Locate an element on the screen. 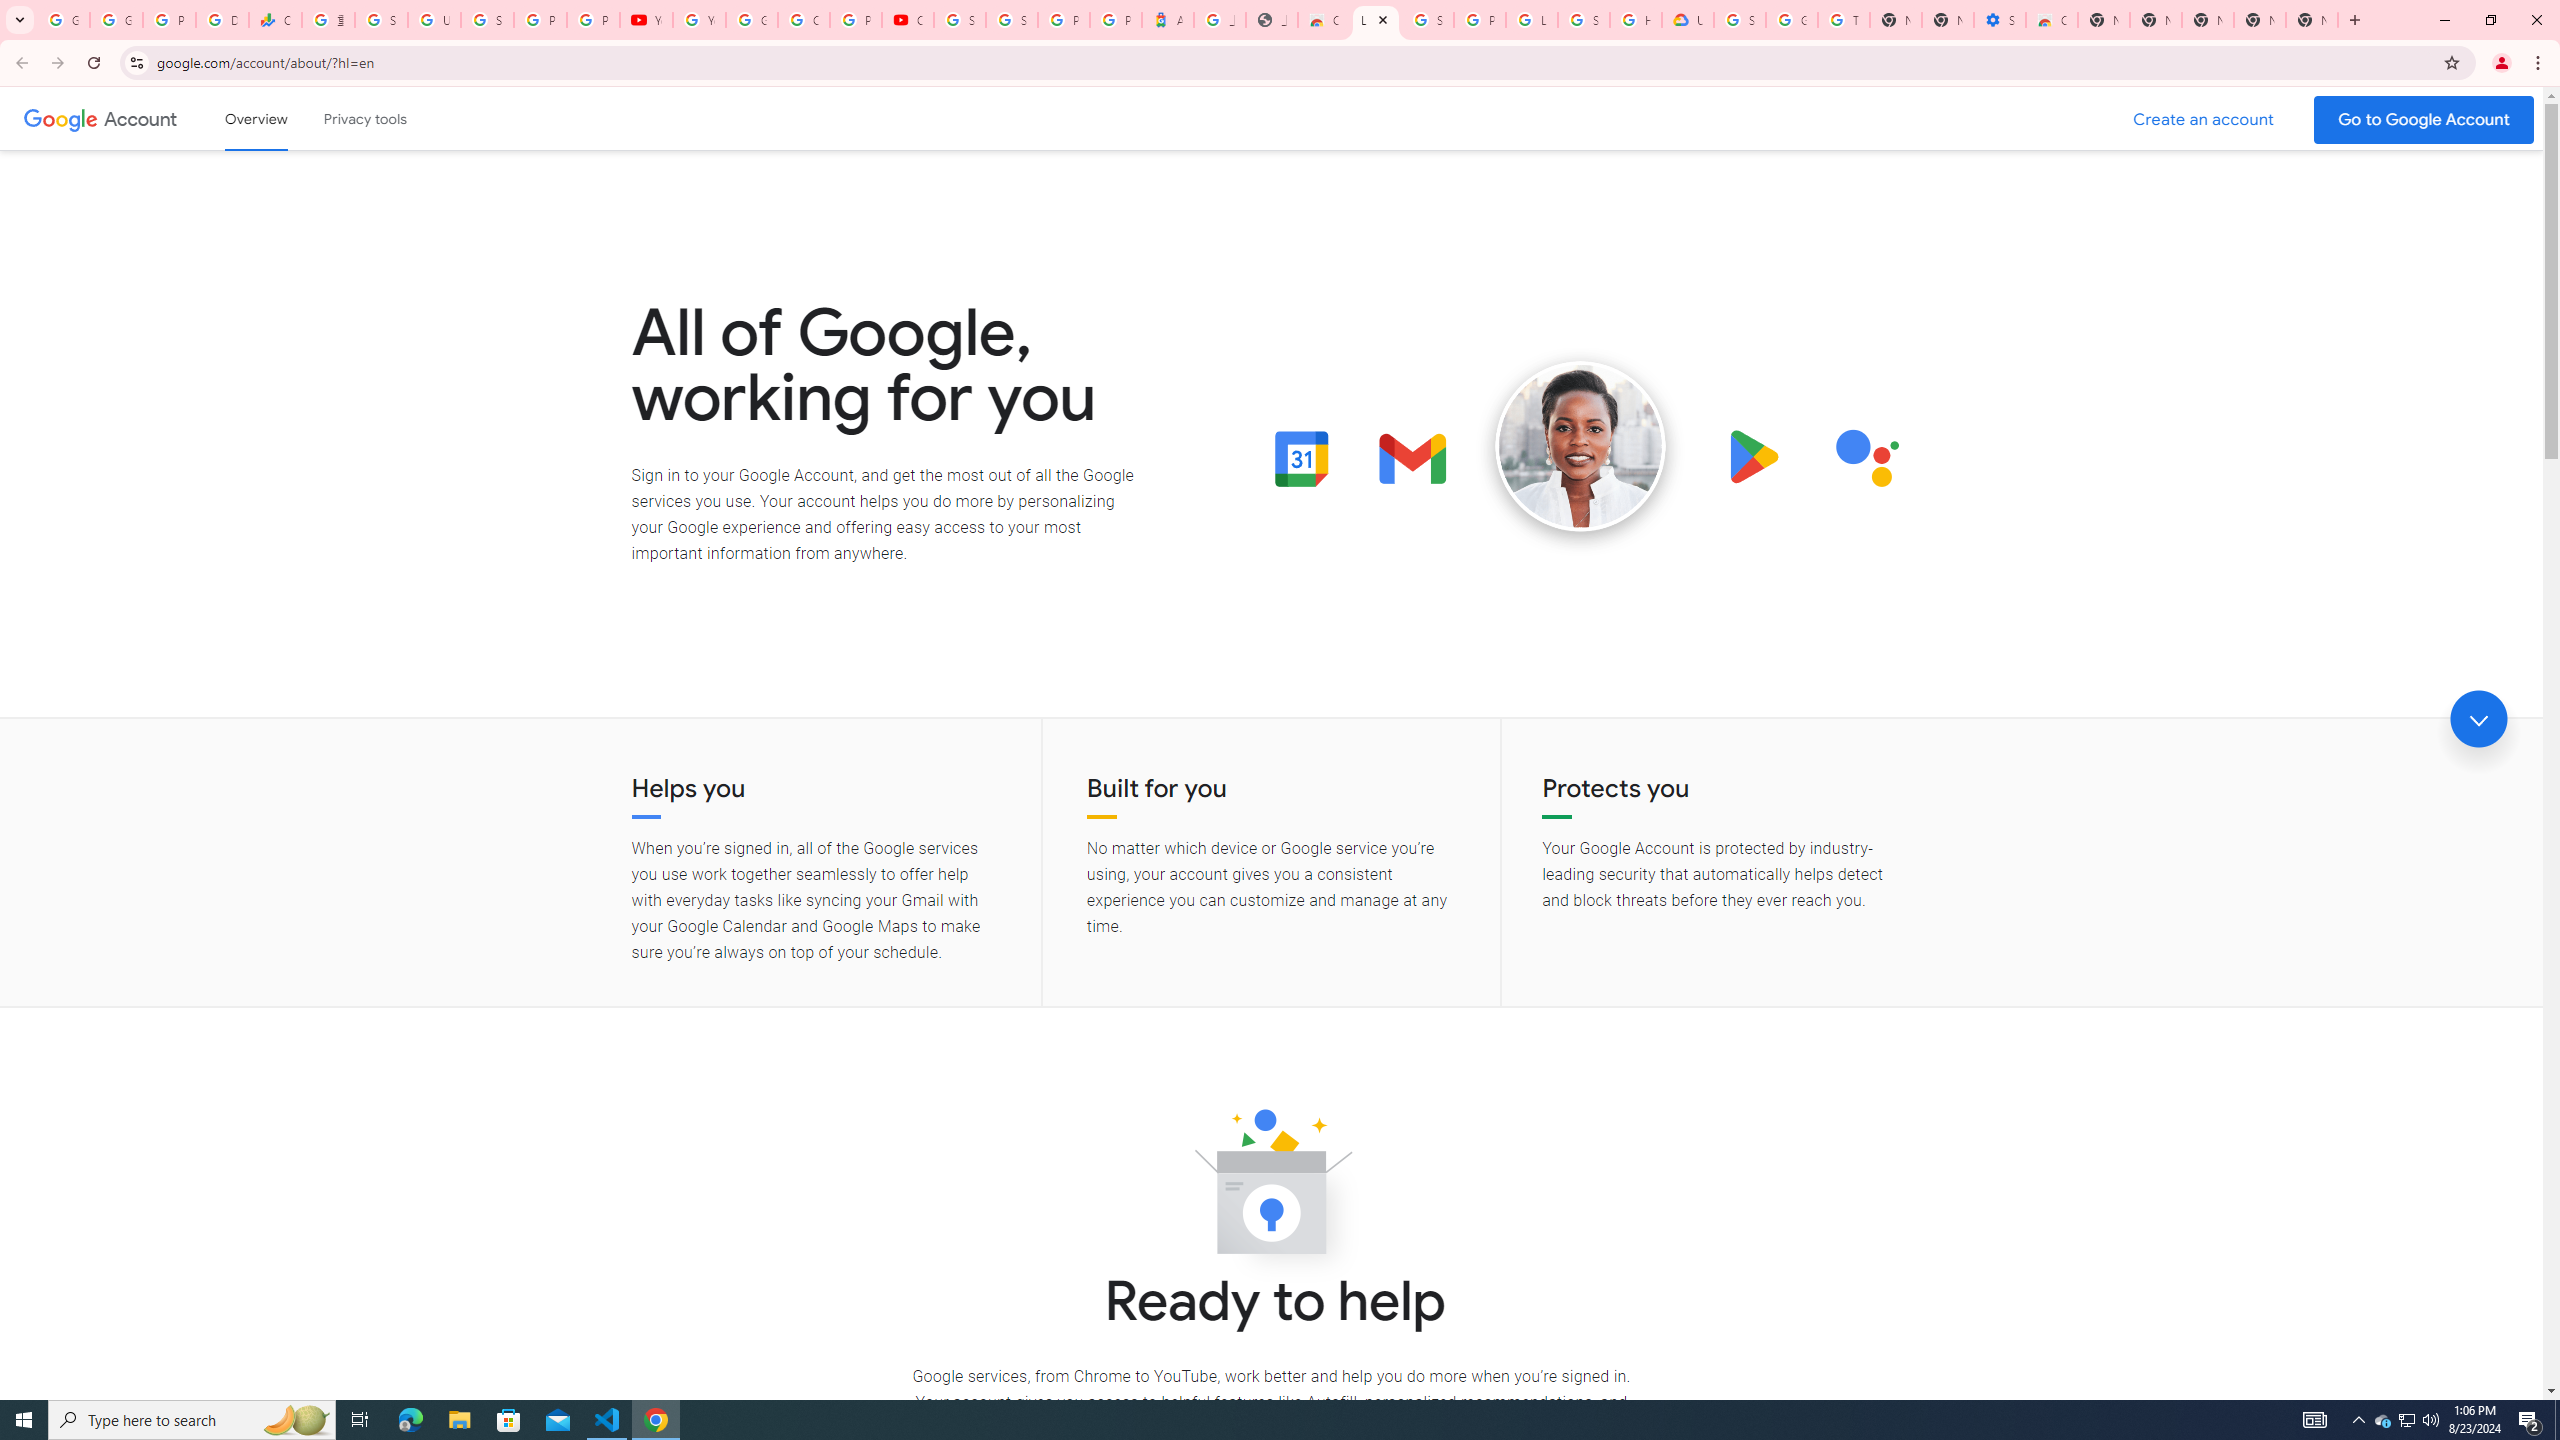 Image resolution: width=2560 pixels, height=1440 pixels. Turn cookies on or off - Computer - Google Account Help is located at coordinates (1844, 20).